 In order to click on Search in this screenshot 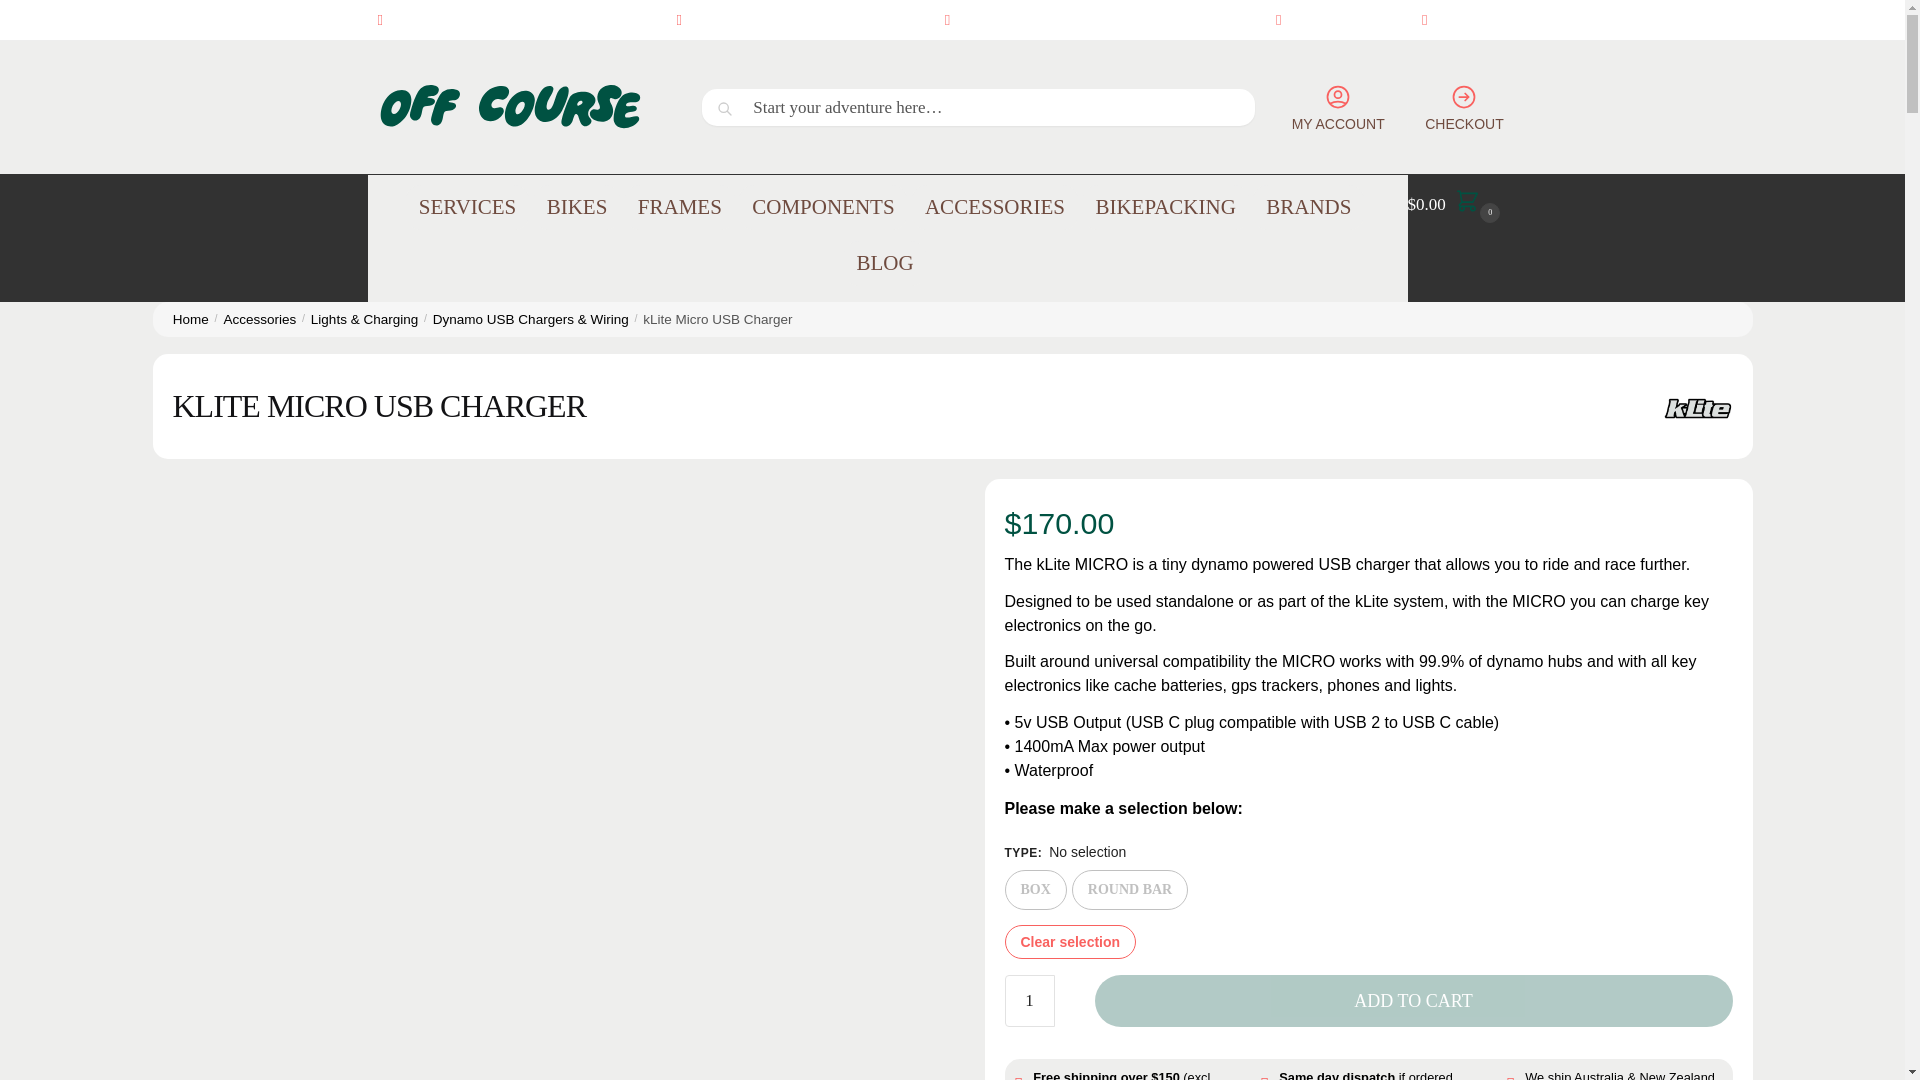, I will do `click(748, 112)`.